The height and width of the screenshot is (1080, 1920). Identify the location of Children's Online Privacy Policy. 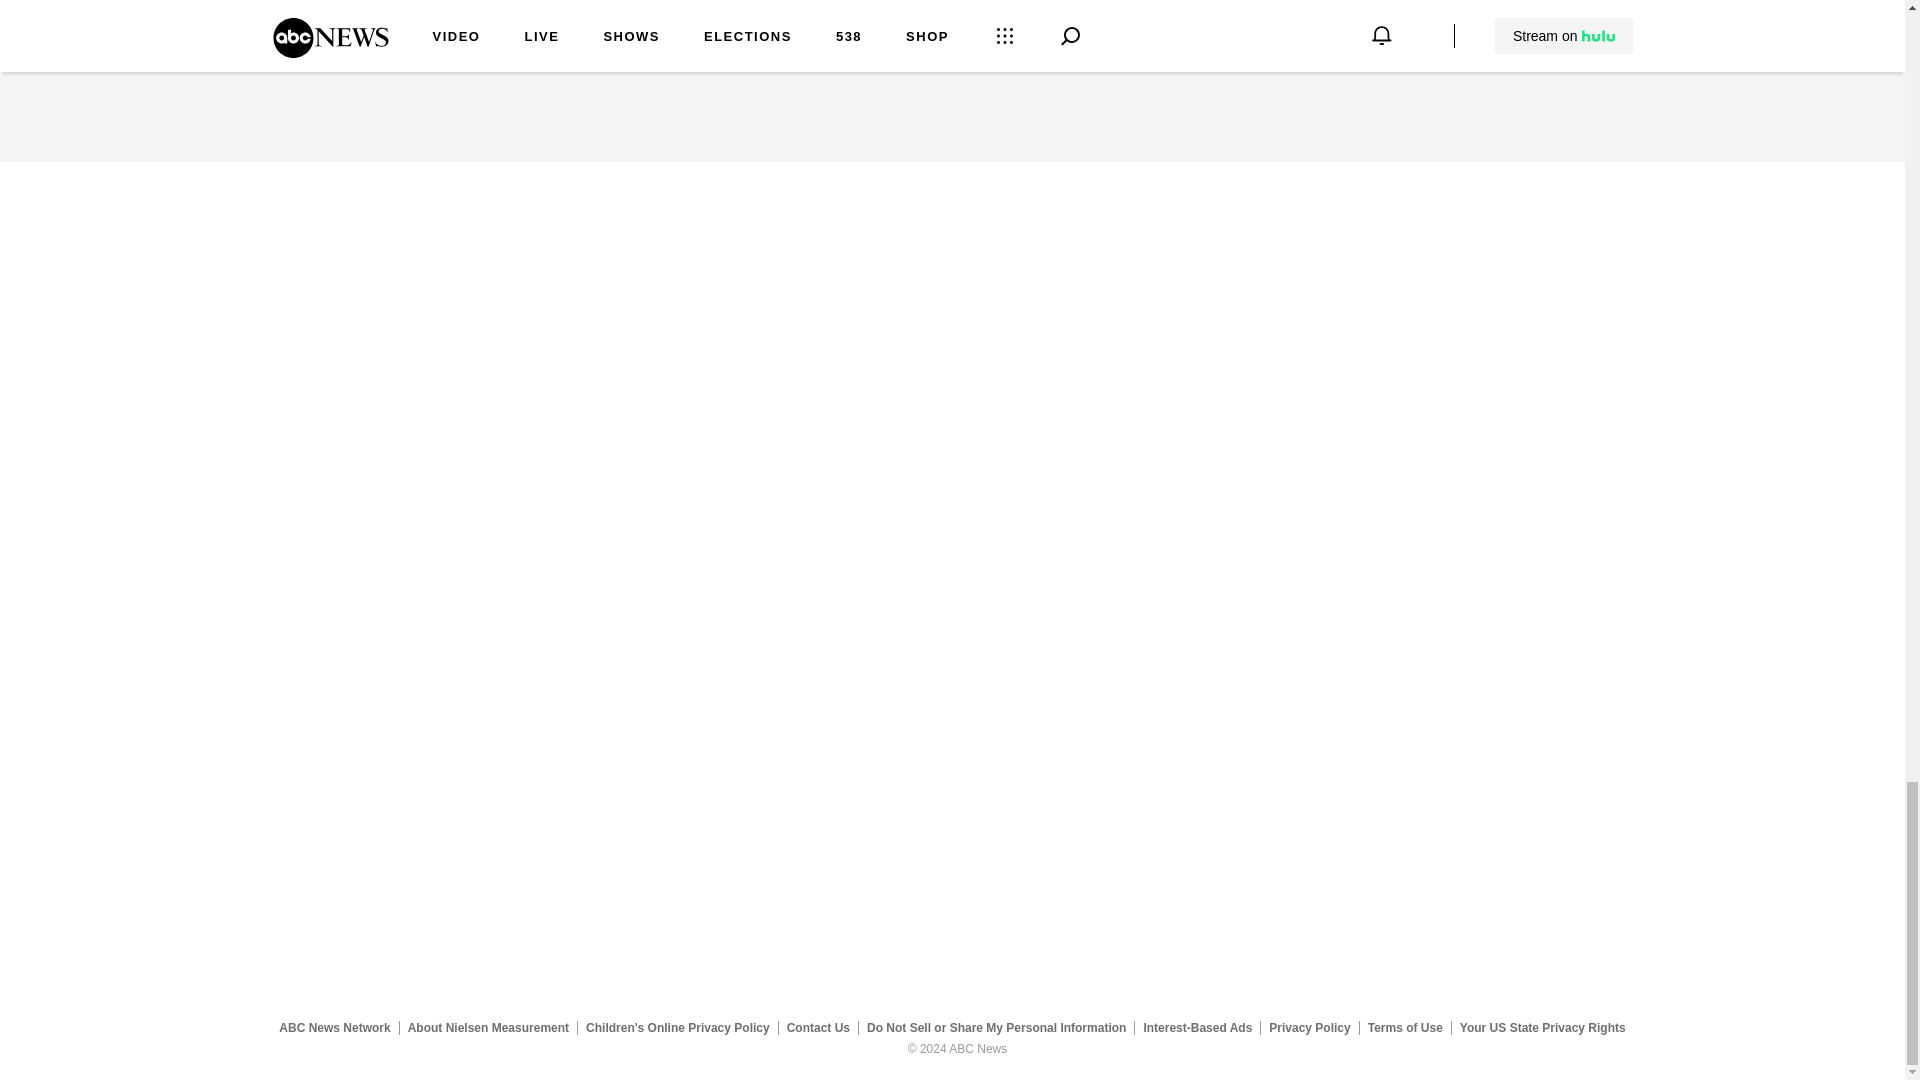
(678, 1027).